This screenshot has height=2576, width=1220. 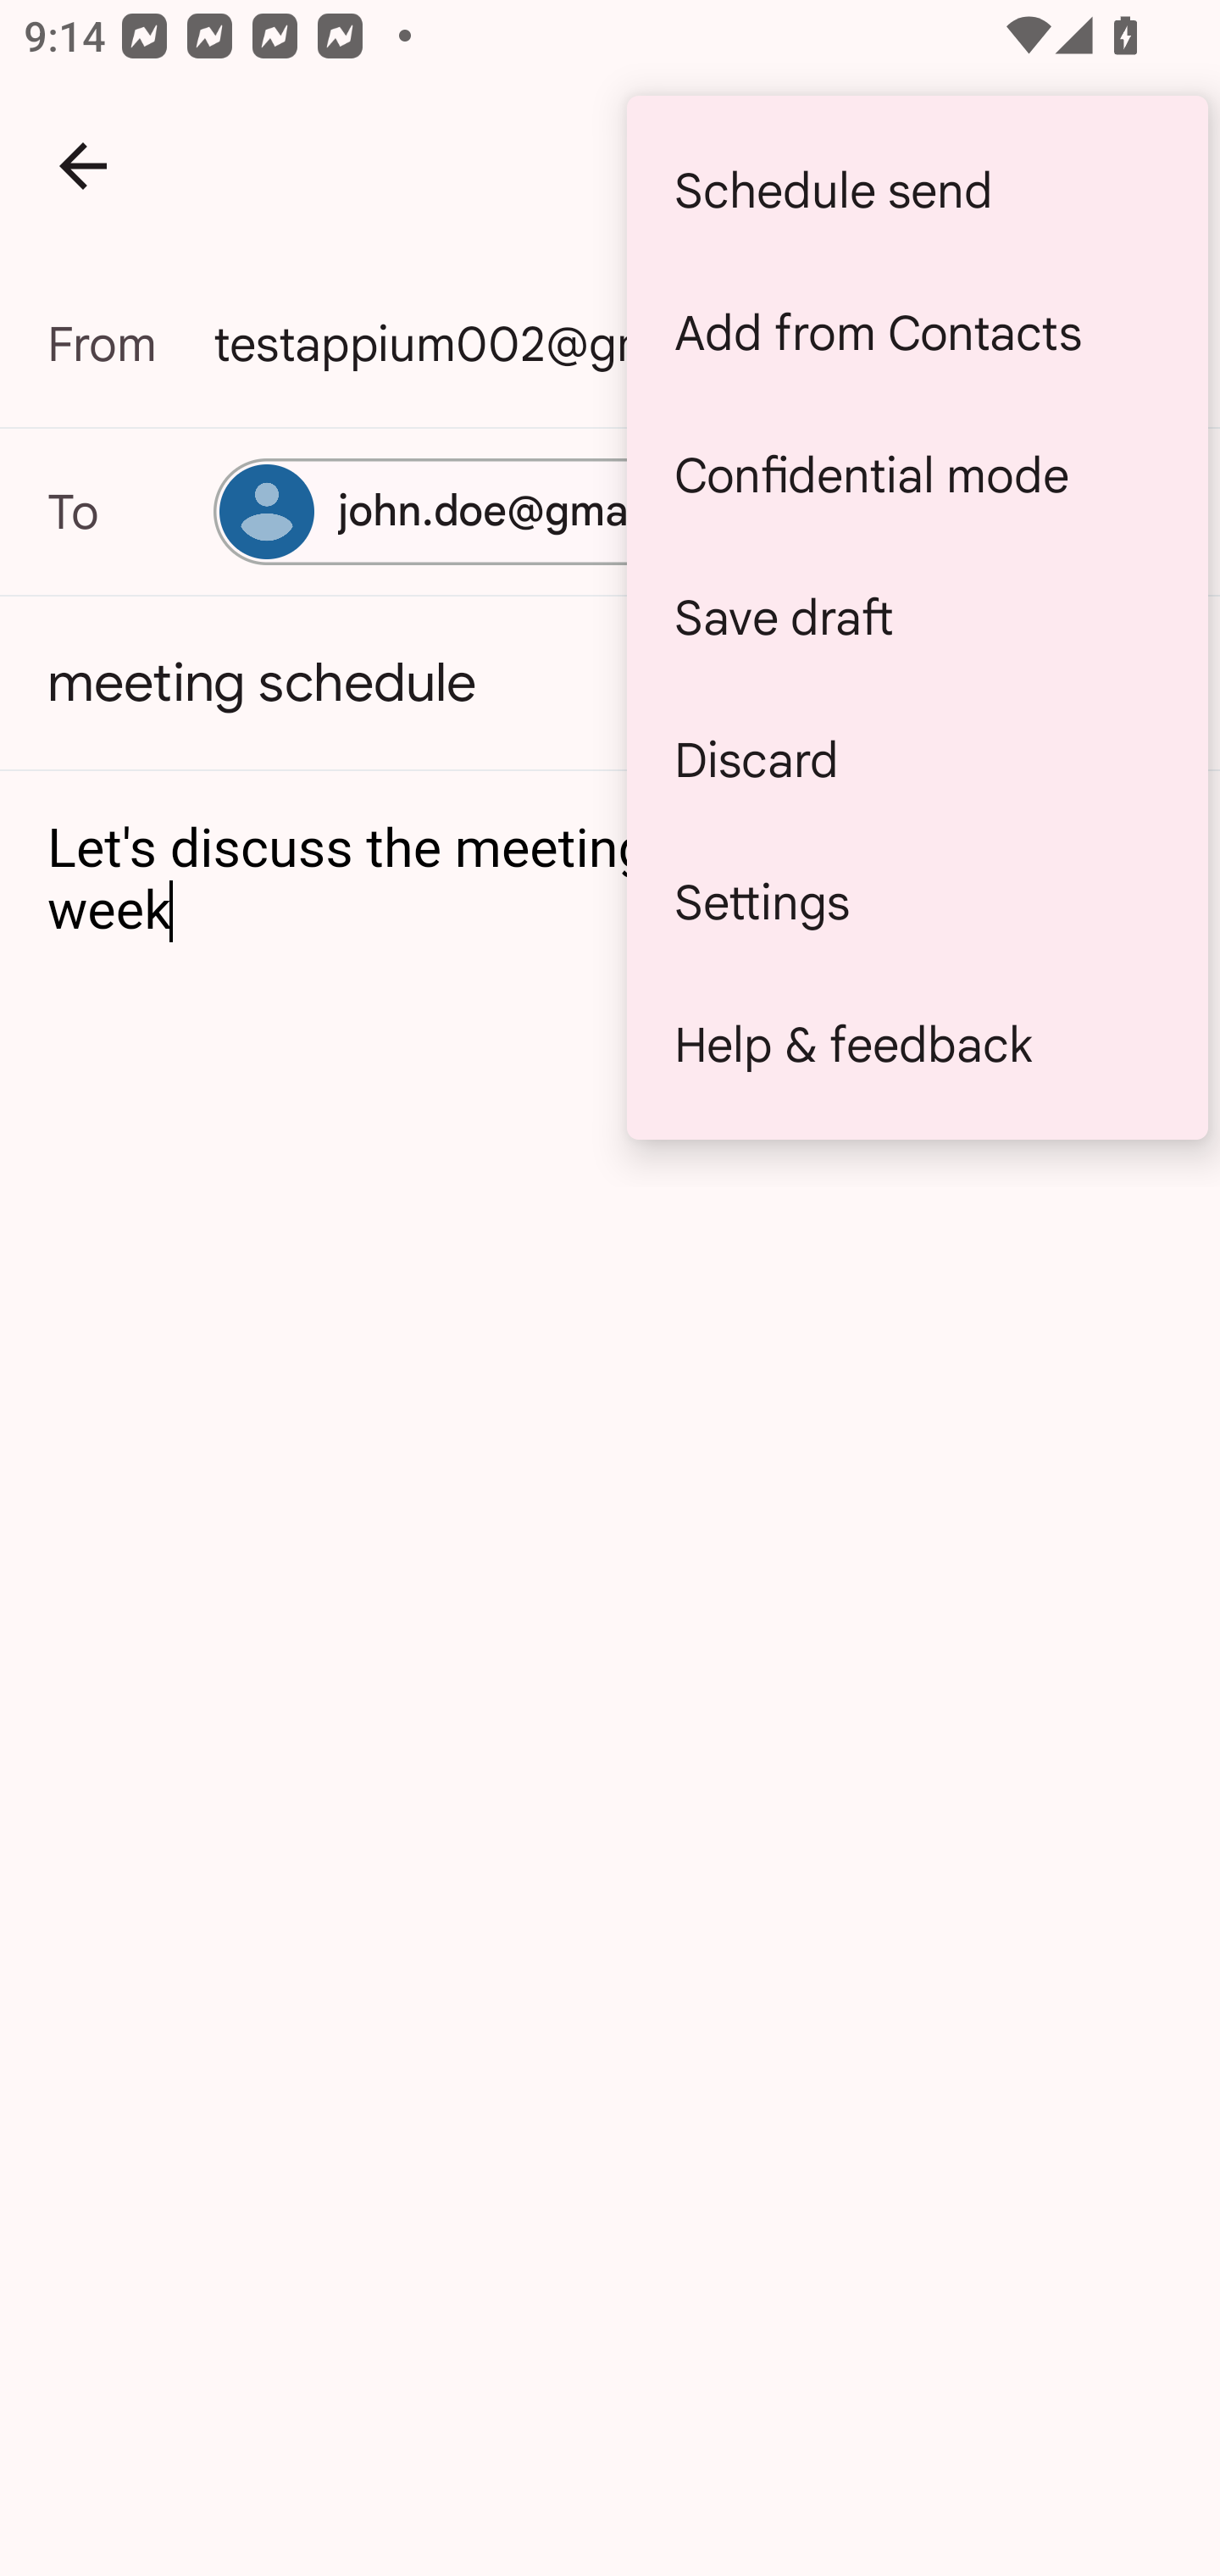 I want to click on Confidential mode, so click(x=917, y=475).